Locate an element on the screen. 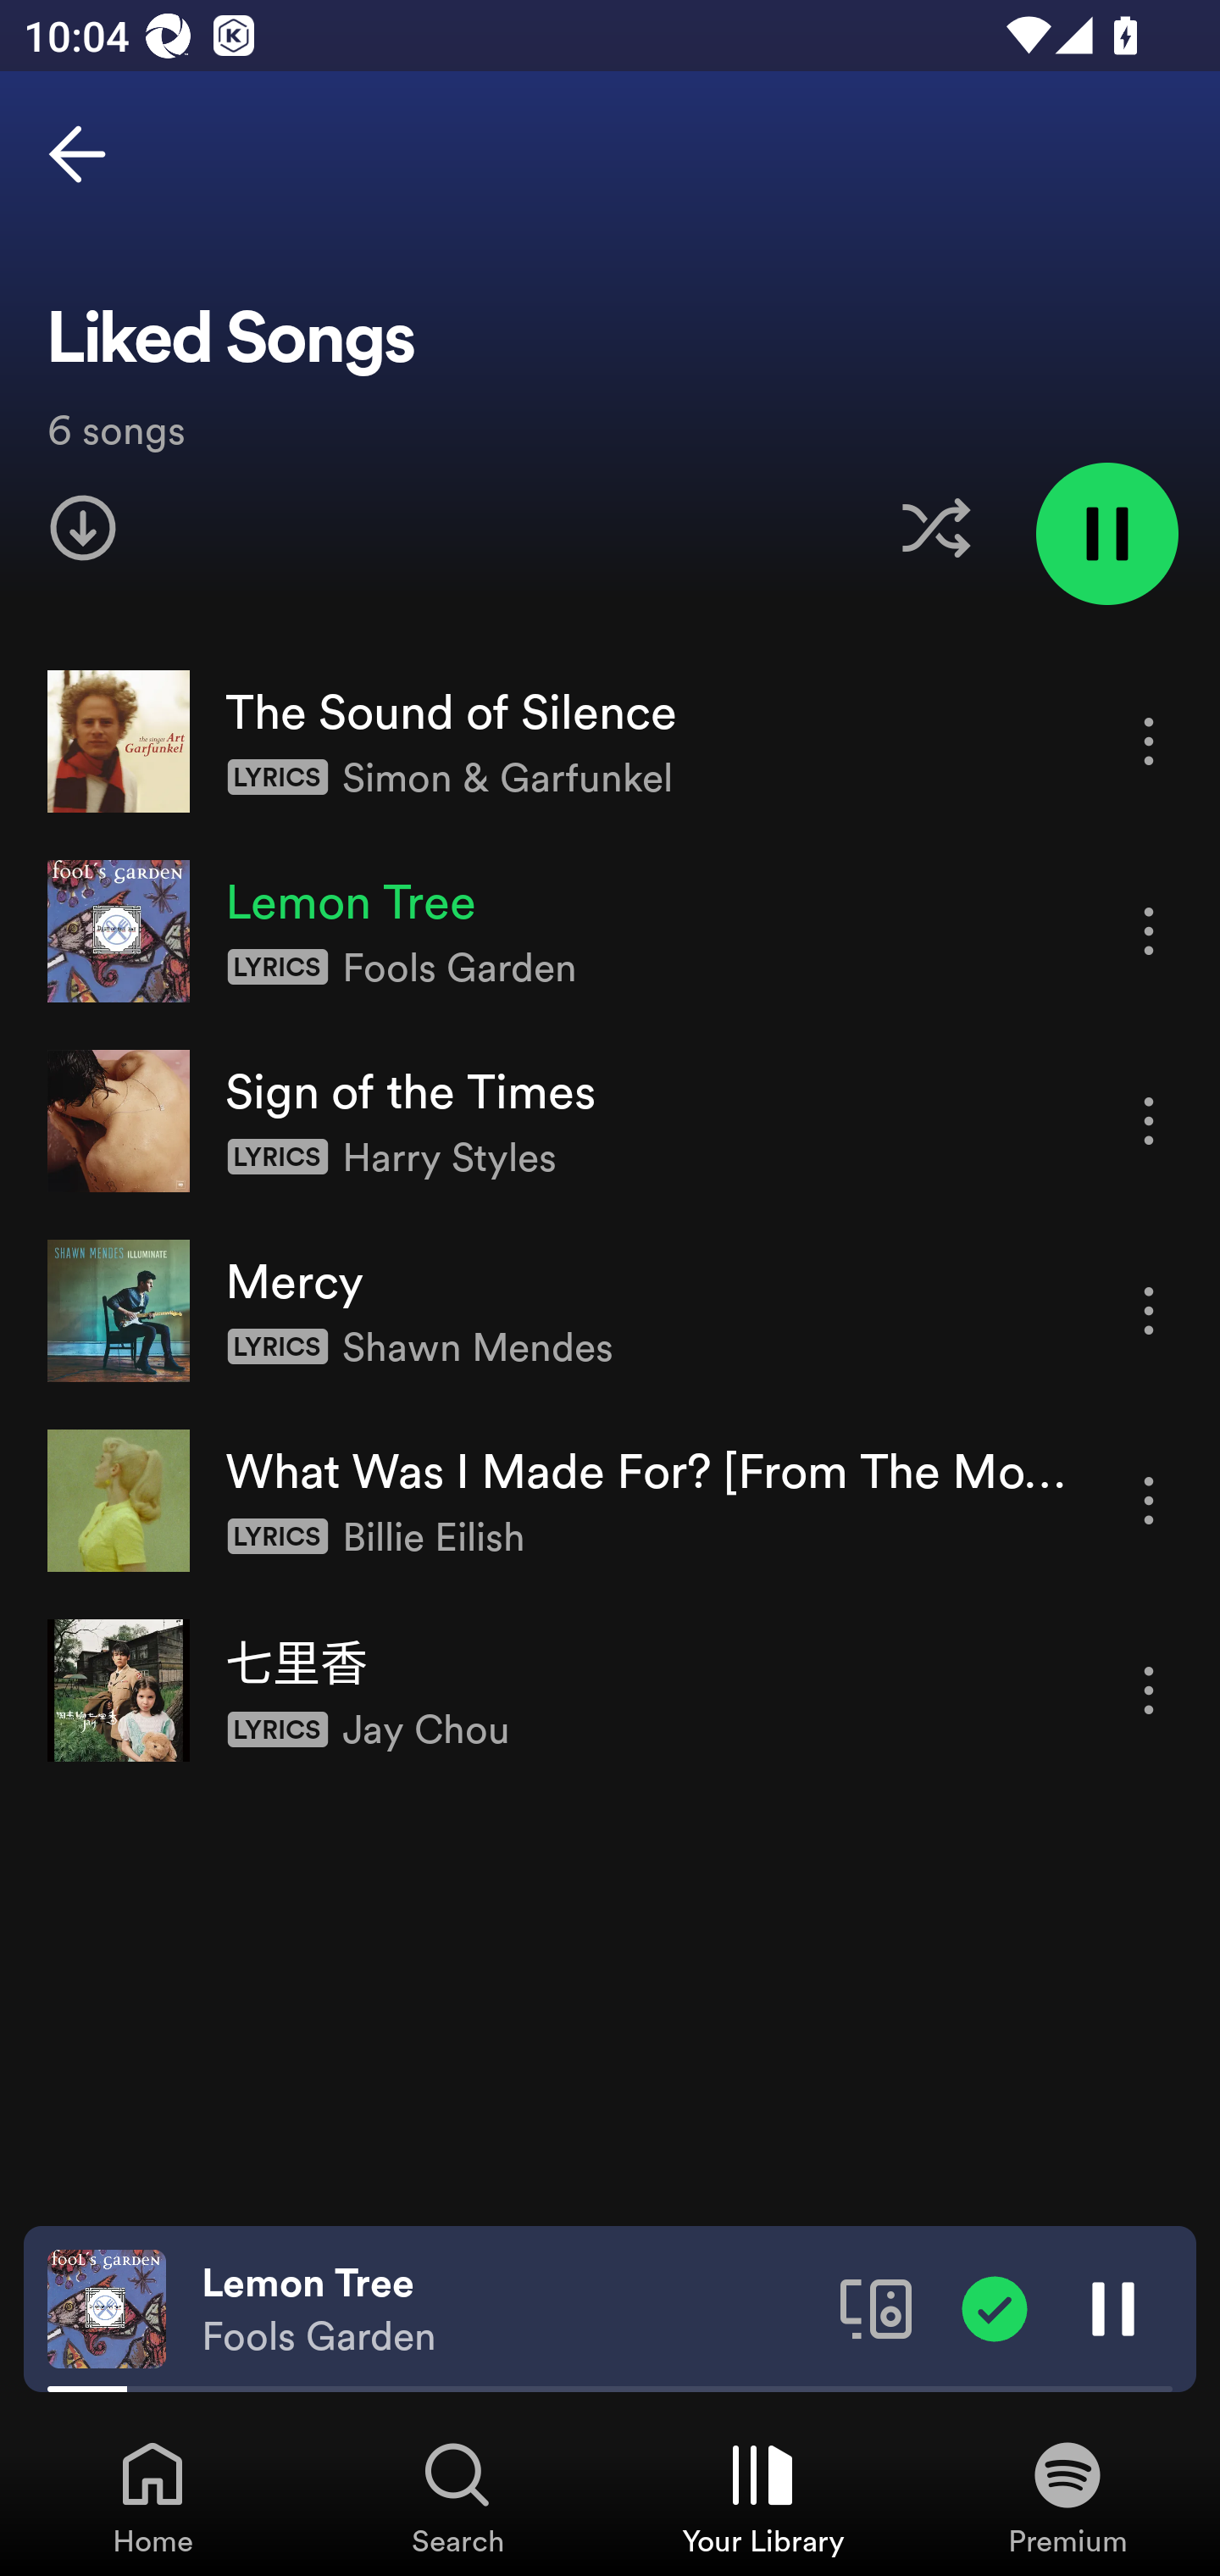 The image size is (1220, 2576). Pause is located at coordinates (1113, 2307).